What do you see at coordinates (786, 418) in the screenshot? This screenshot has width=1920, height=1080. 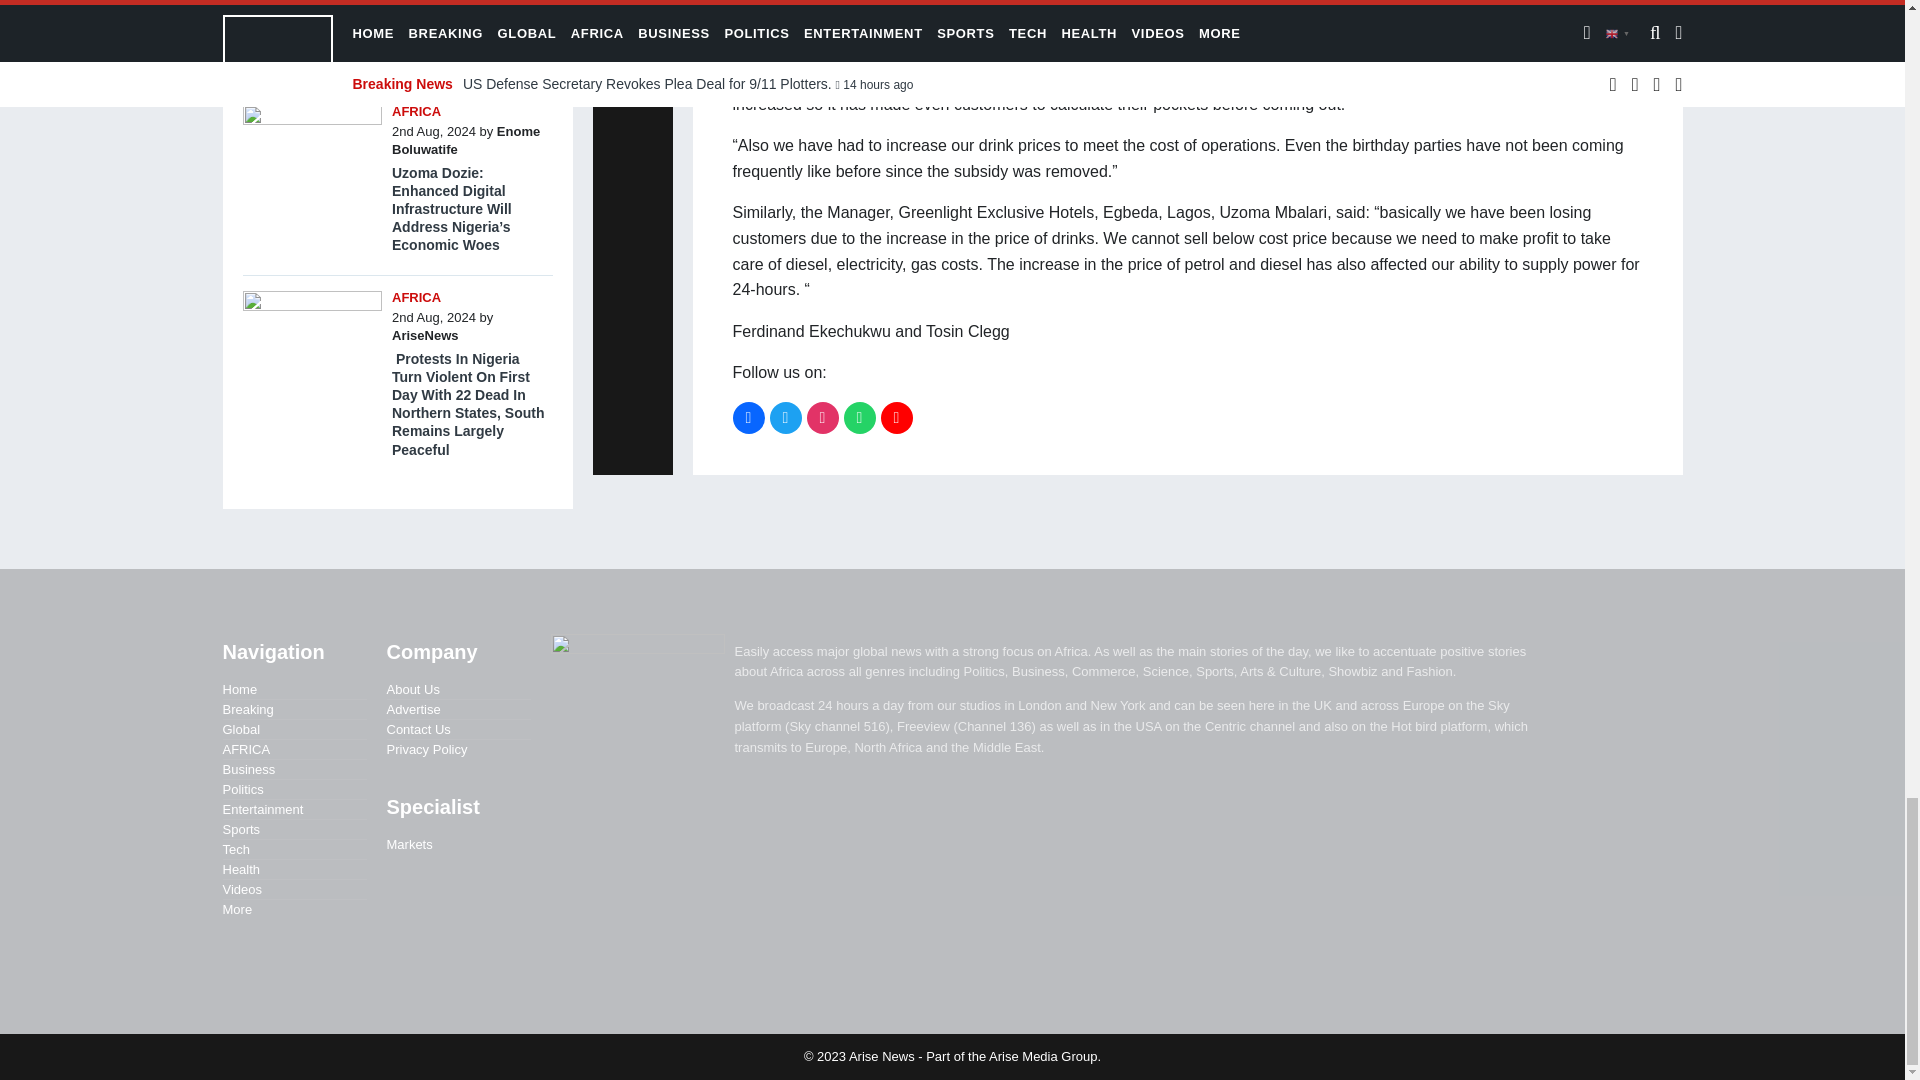 I see `Twitter` at bounding box center [786, 418].